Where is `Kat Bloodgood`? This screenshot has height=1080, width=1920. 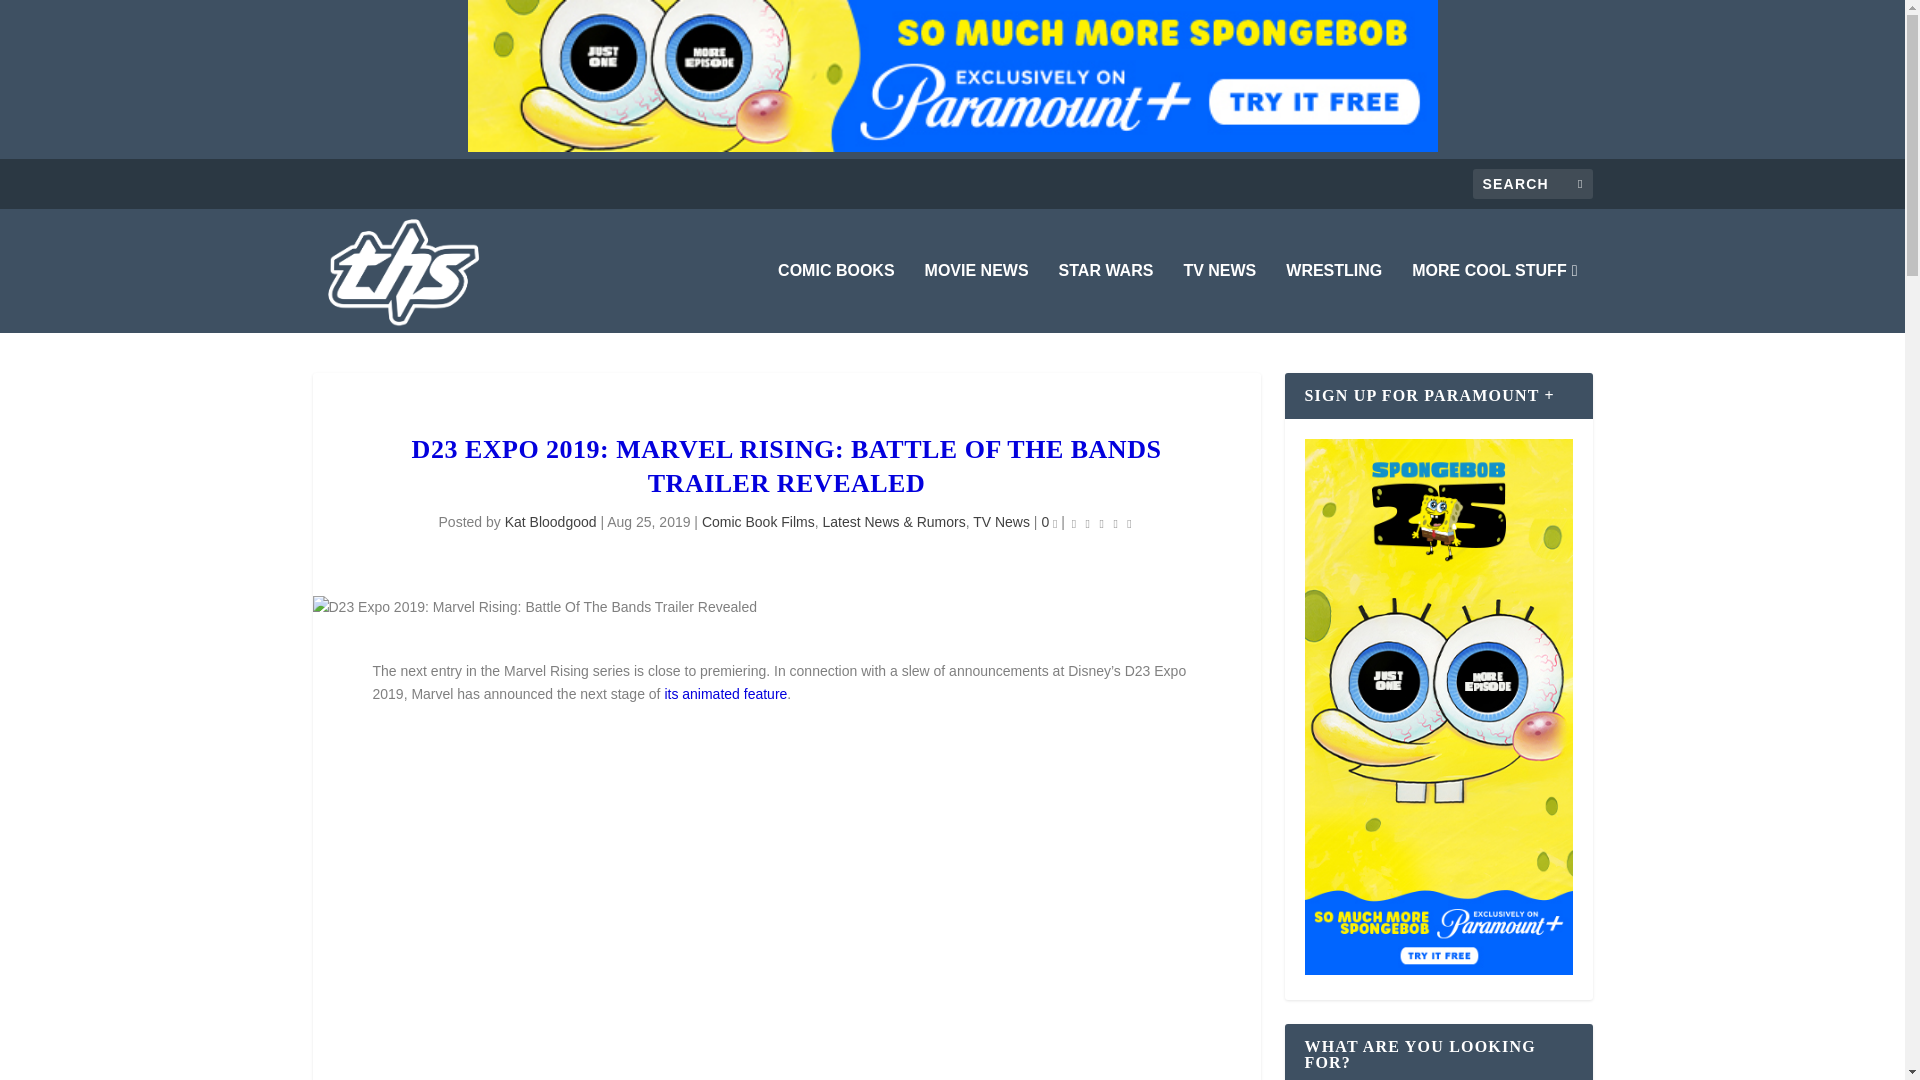 Kat Bloodgood is located at coordinates (550, 522).